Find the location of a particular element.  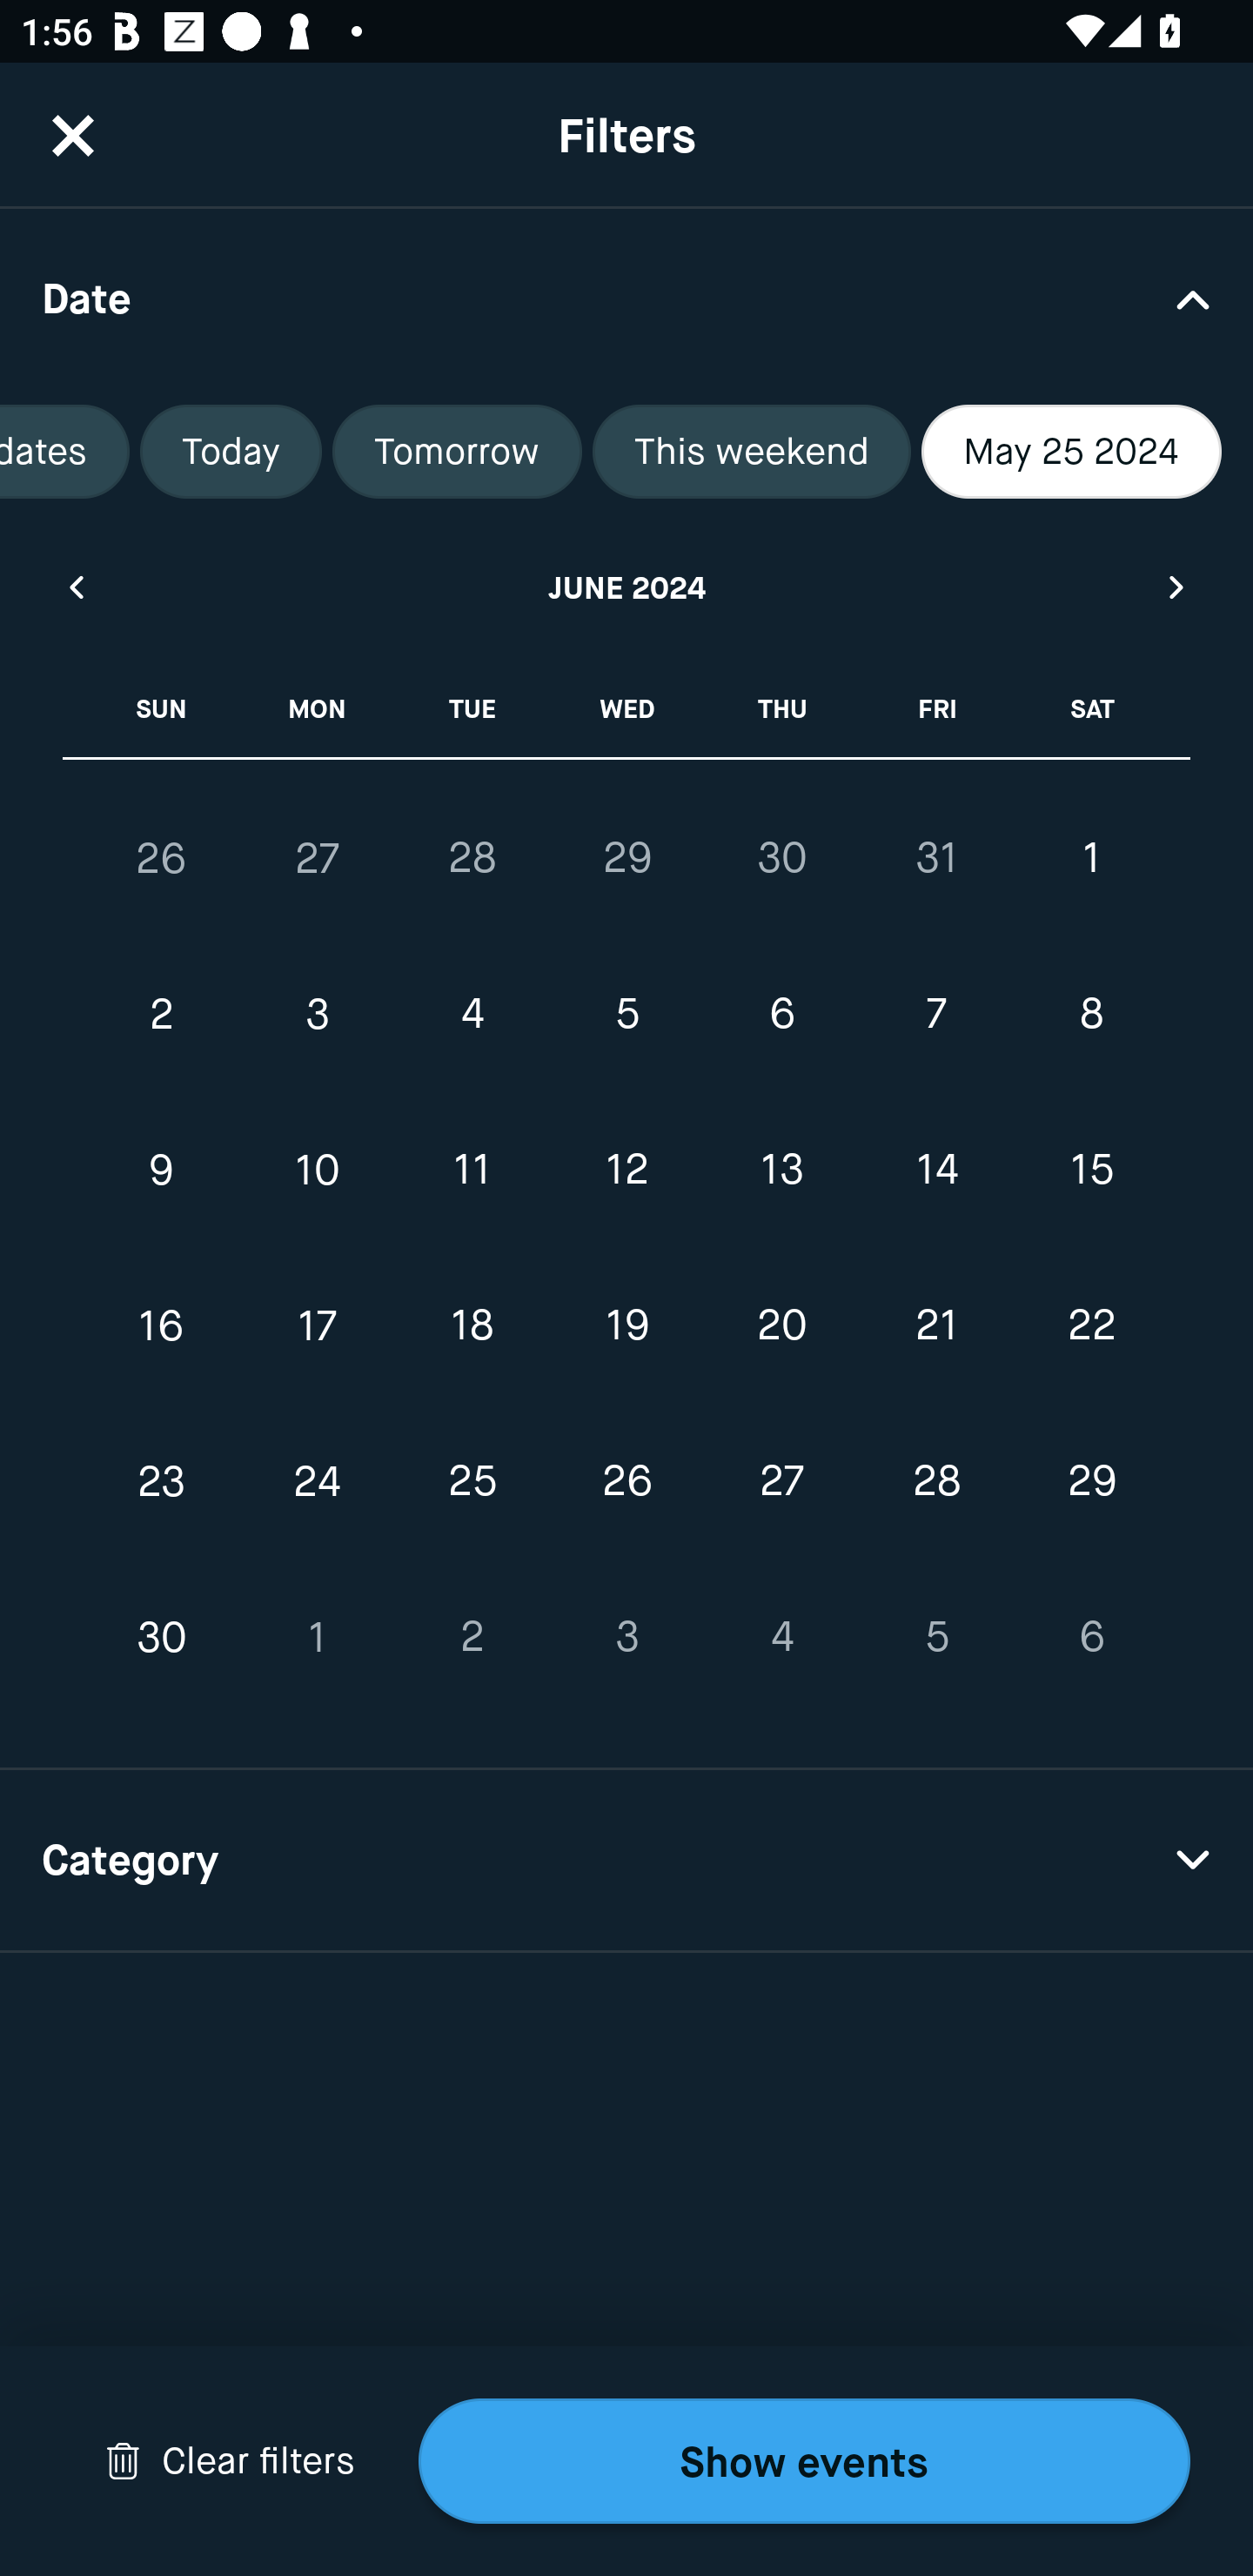

13 is located at coordinates (781, 1170).